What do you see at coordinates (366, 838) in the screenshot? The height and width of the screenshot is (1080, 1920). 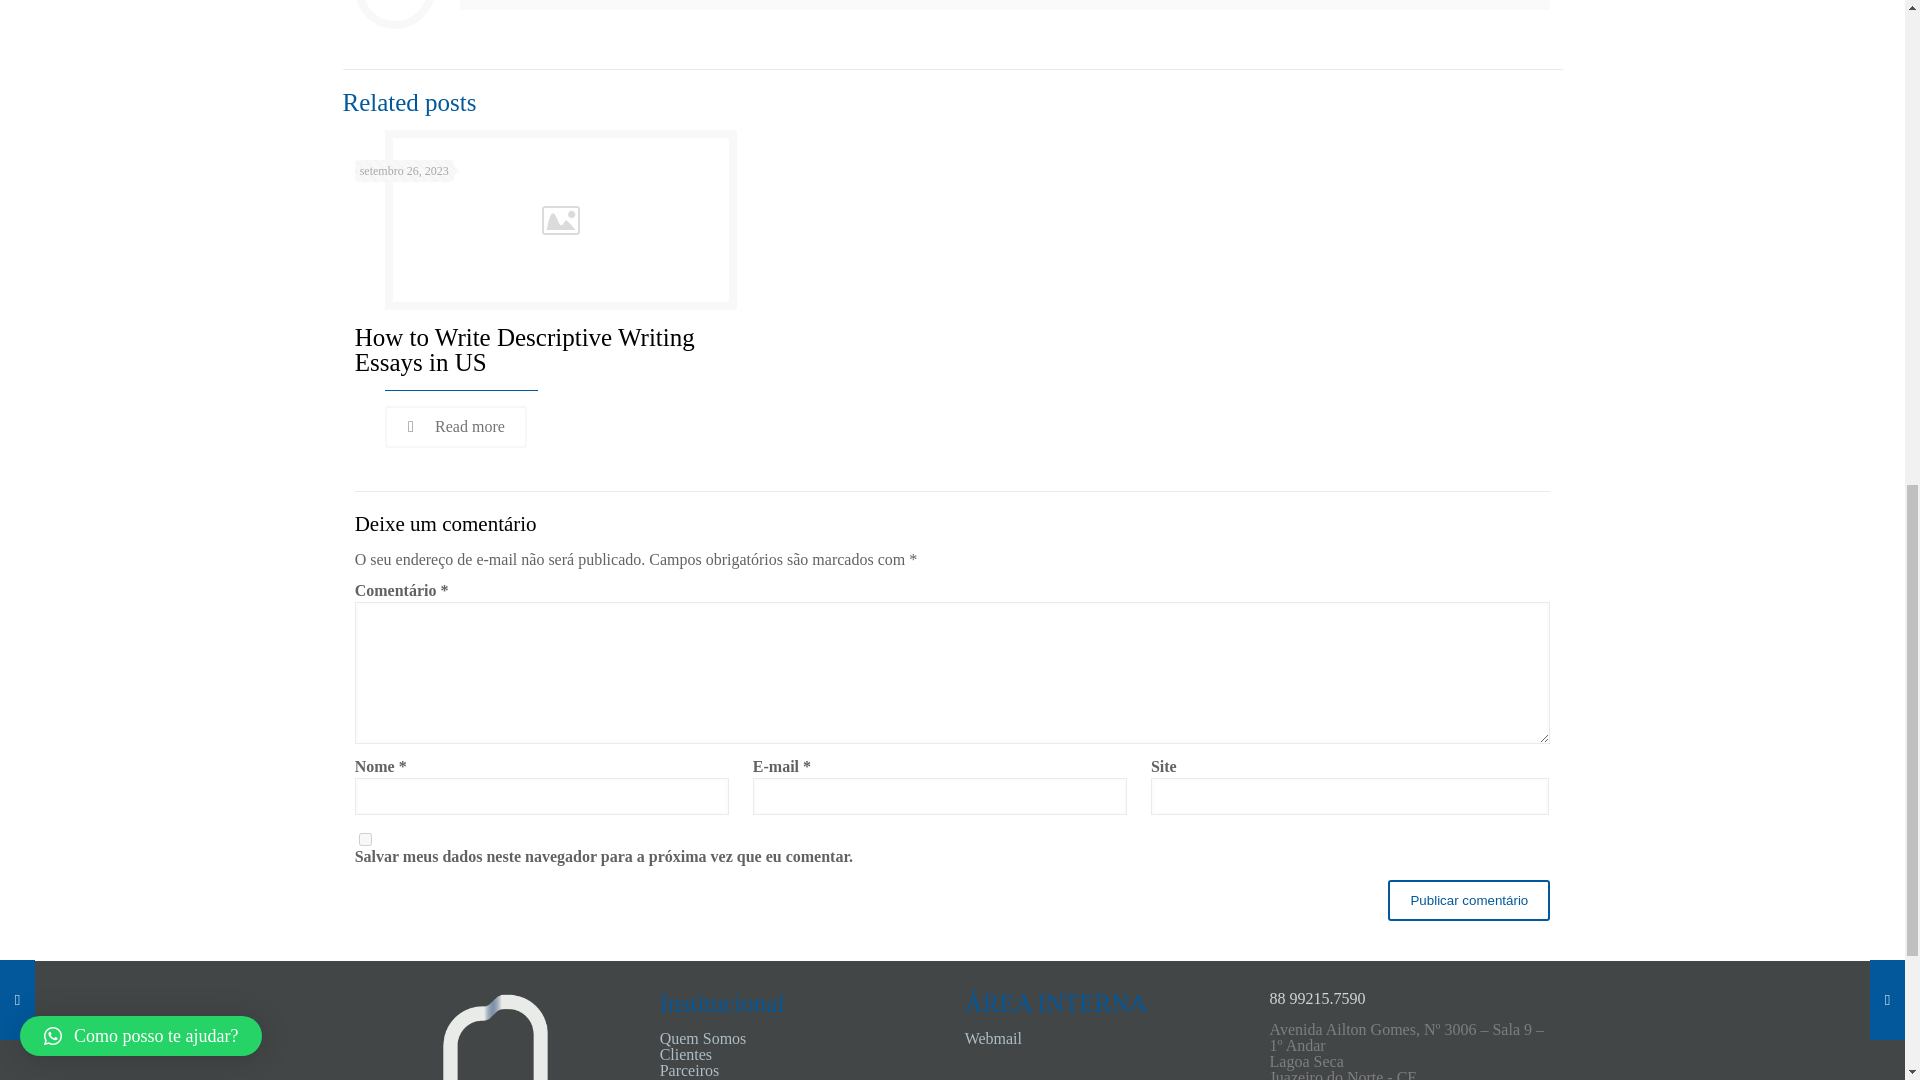 I see `yes` at bounding box center [366, 838].